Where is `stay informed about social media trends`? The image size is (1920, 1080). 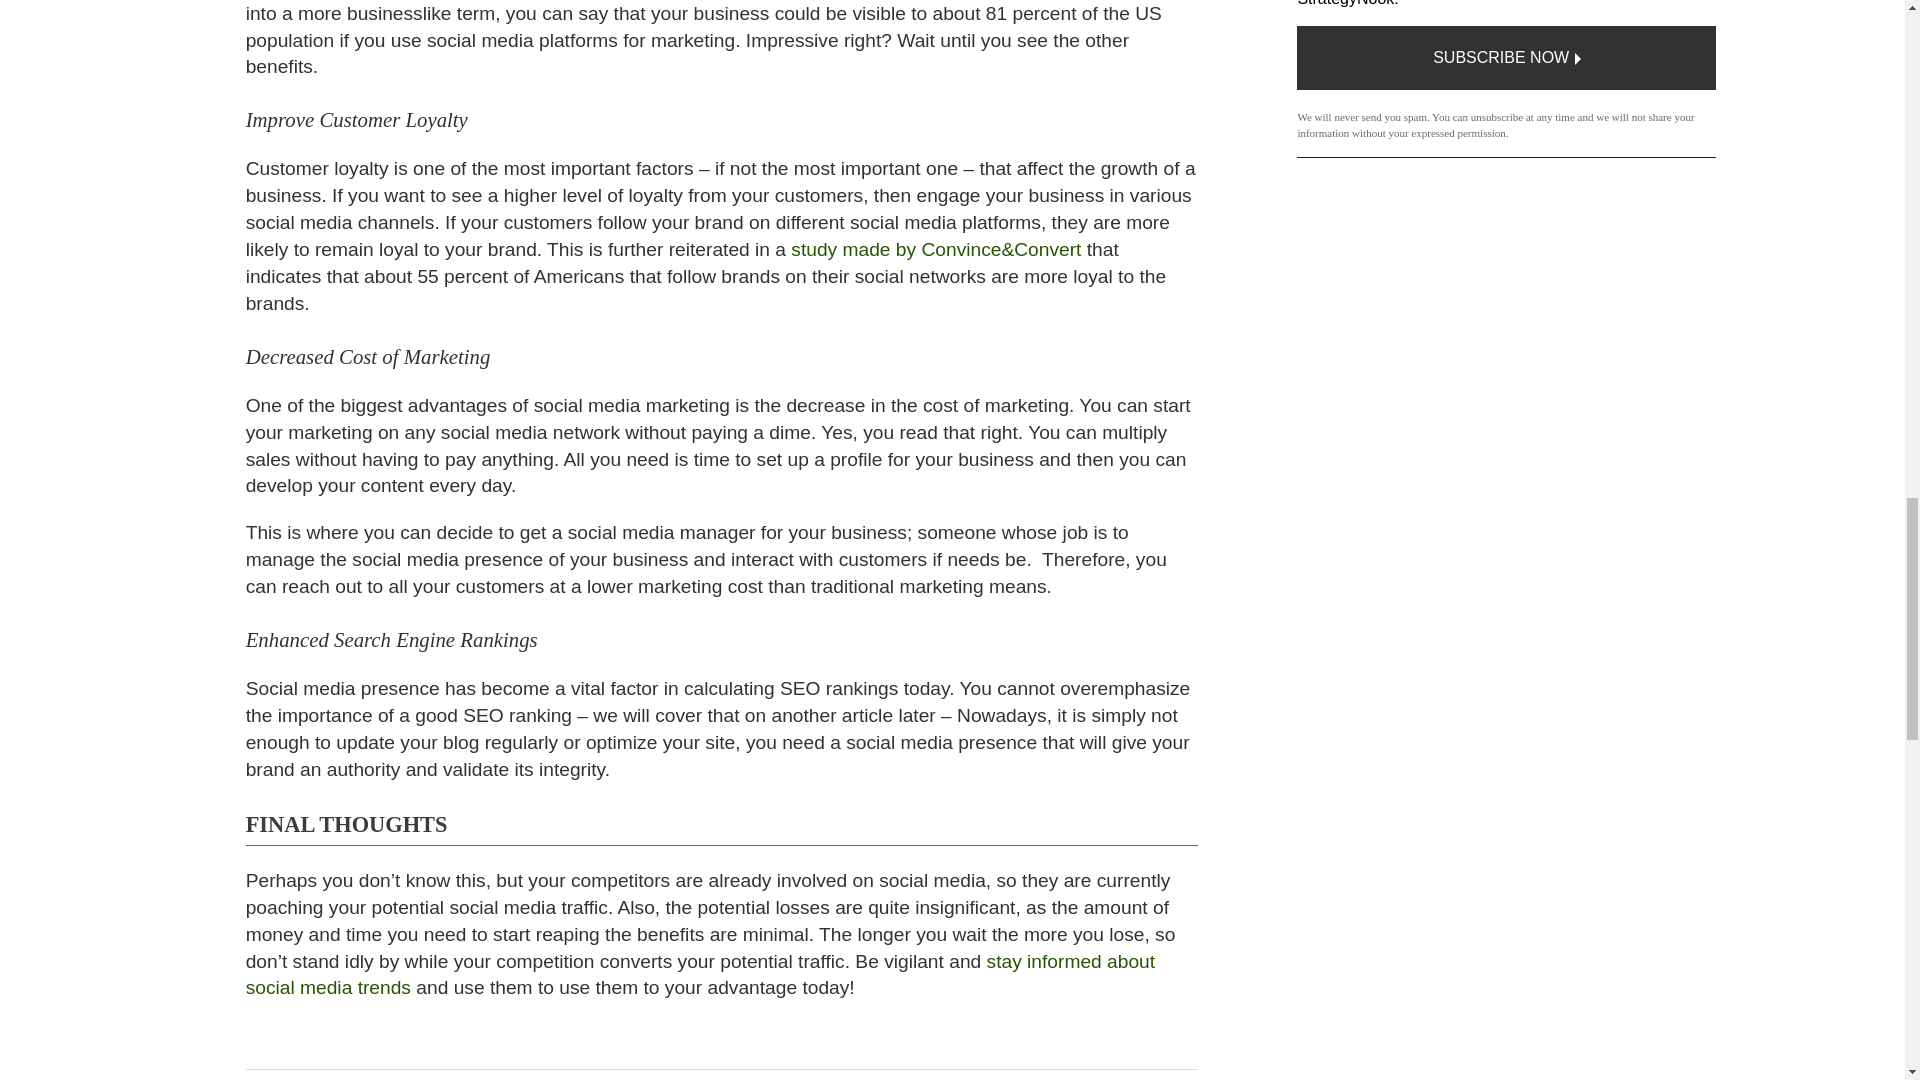
stay informed about social media trends is located at coordinates (700, 974).